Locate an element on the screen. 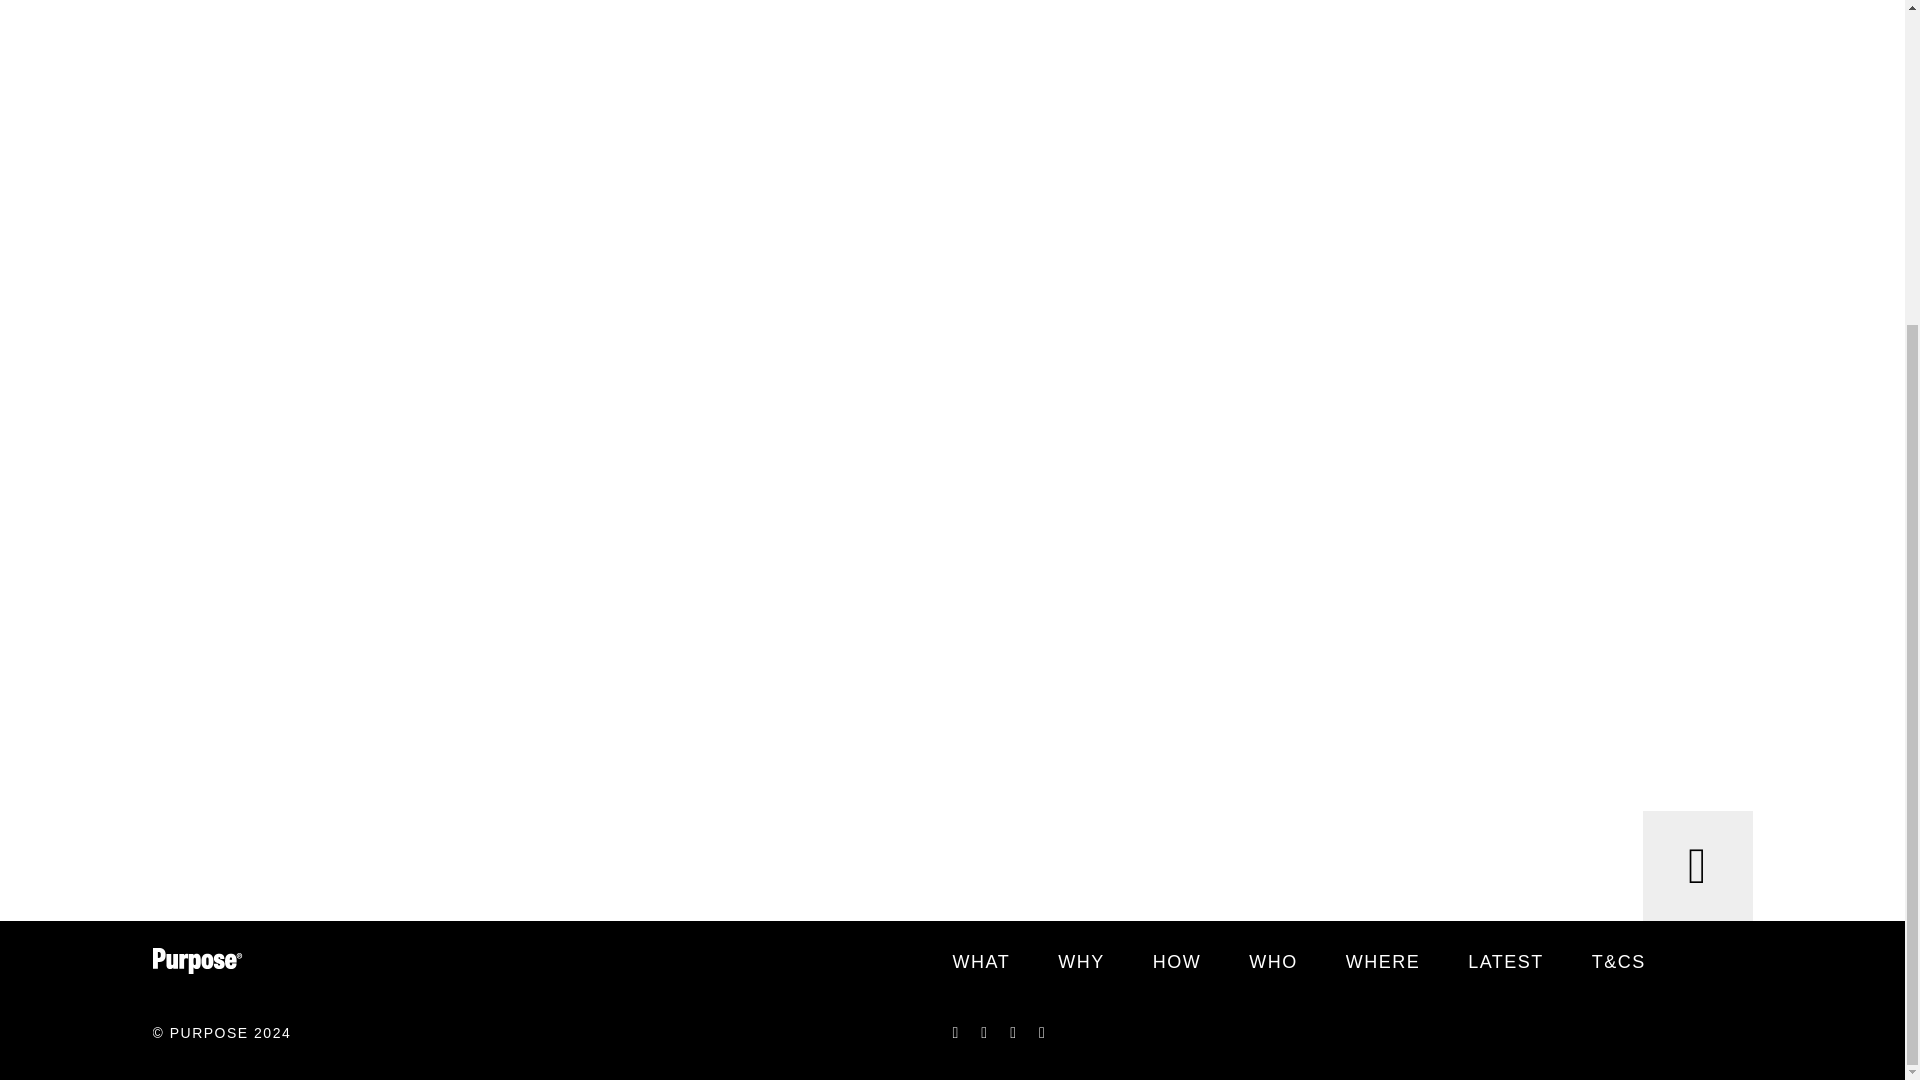 The height and width of the screenshot is (1080, 1920). WHO is located at coordinates (1273, 963).